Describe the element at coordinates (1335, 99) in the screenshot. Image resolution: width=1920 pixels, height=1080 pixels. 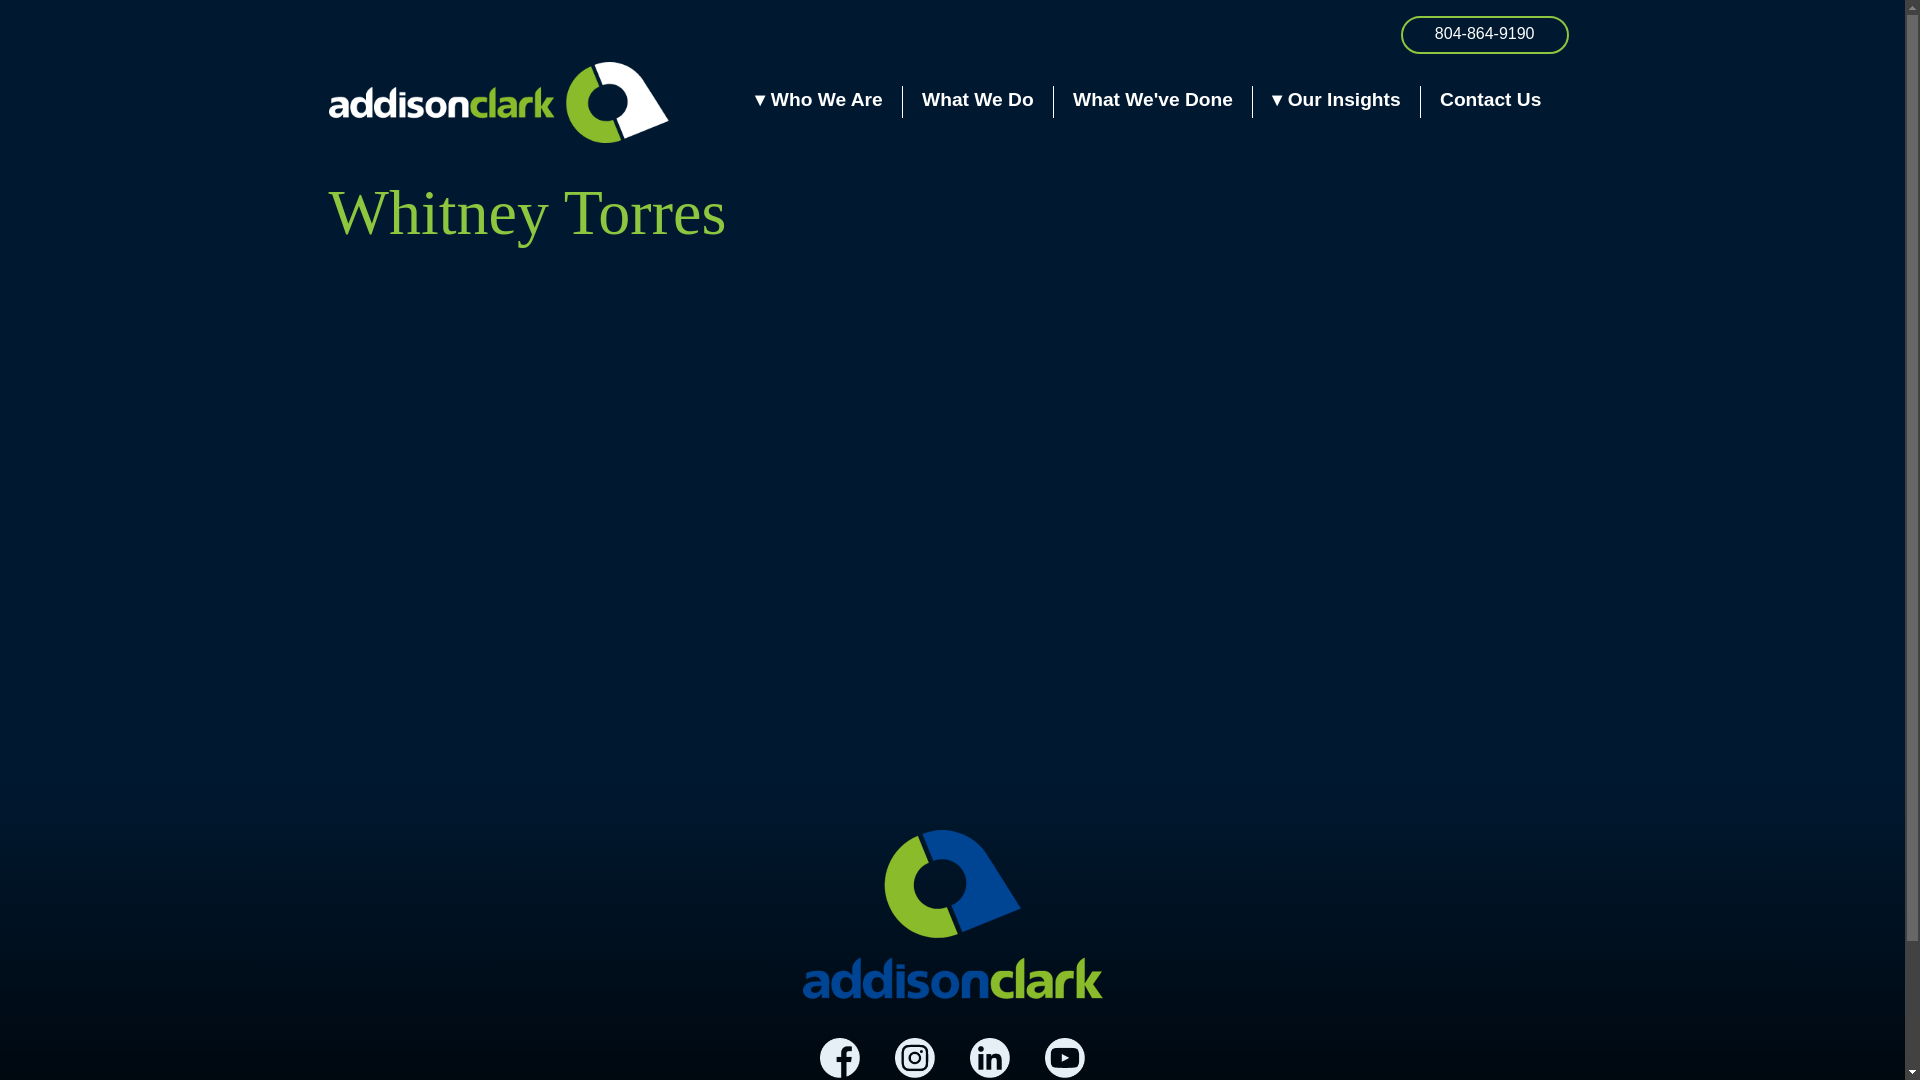
I see `Toggle Drop-down` at that location.